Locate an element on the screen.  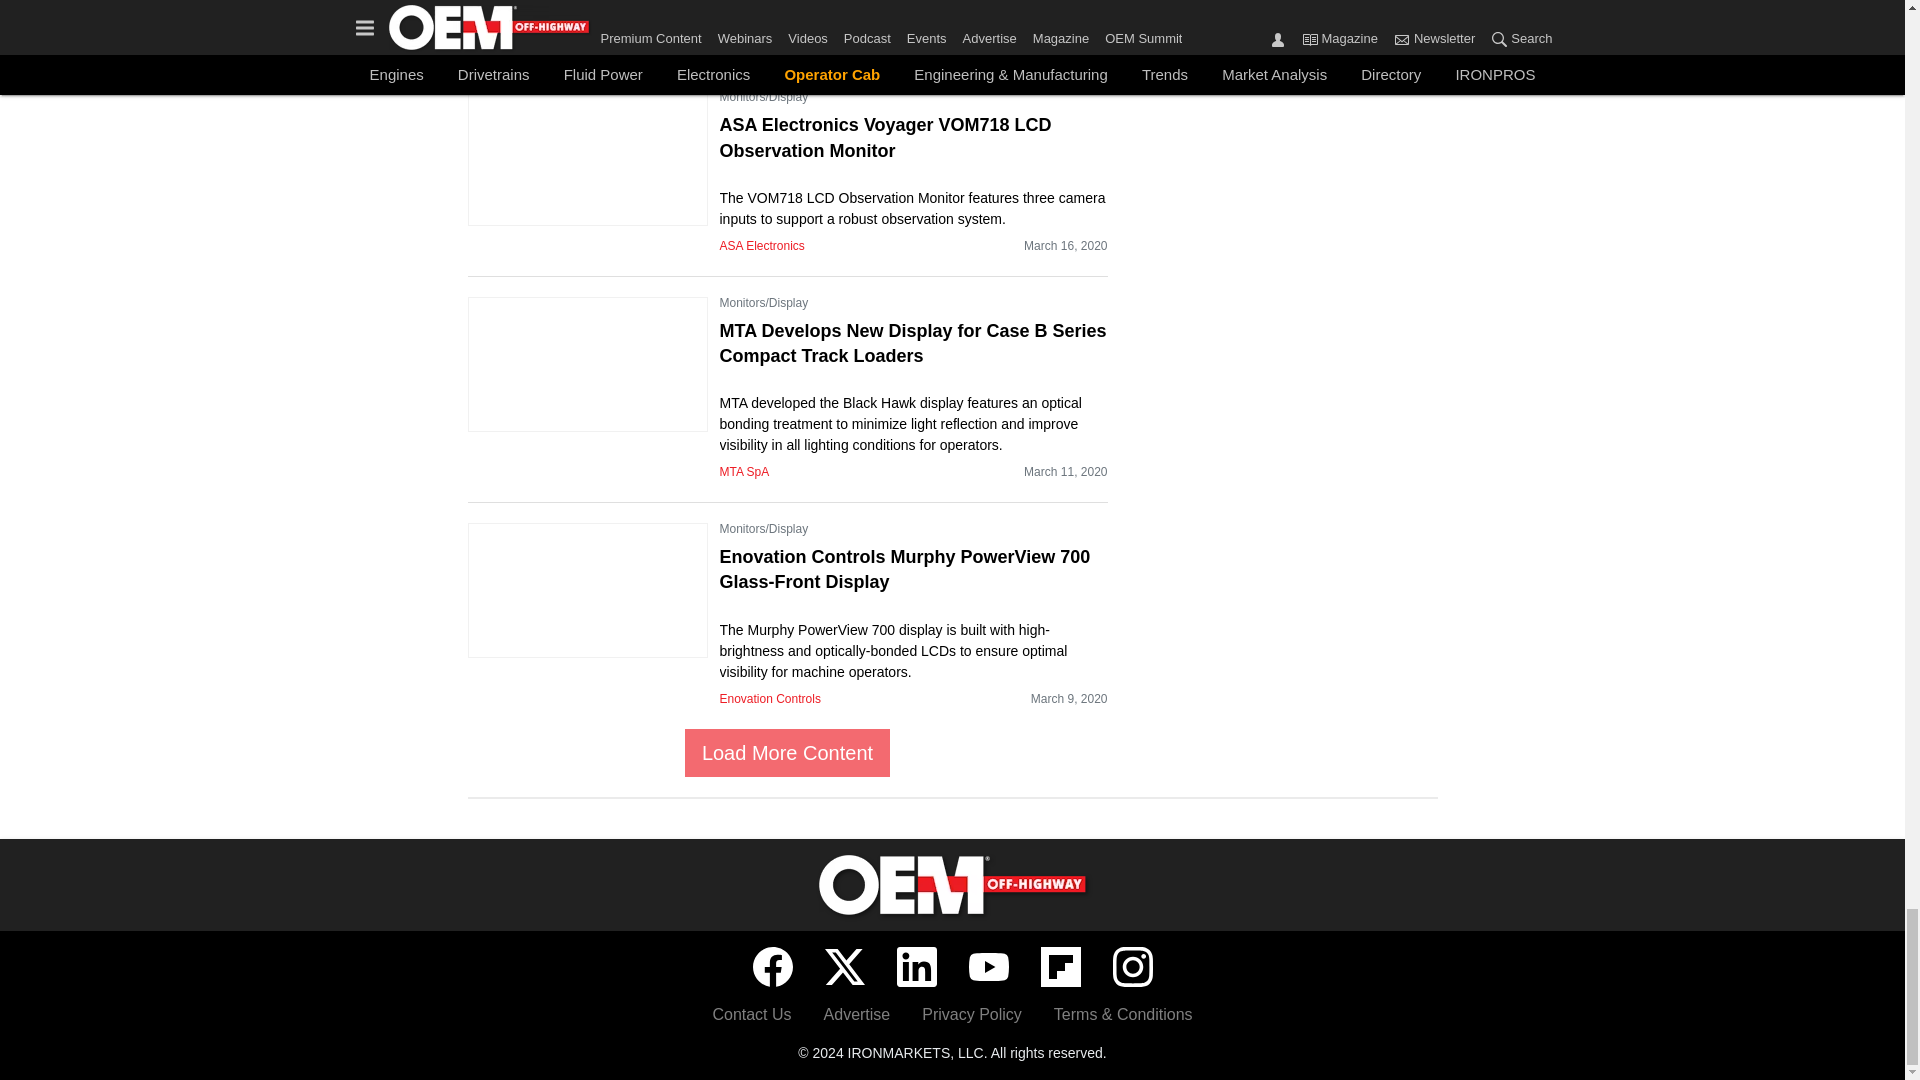
LinkedIn icon is located at coordinates (916, 967).